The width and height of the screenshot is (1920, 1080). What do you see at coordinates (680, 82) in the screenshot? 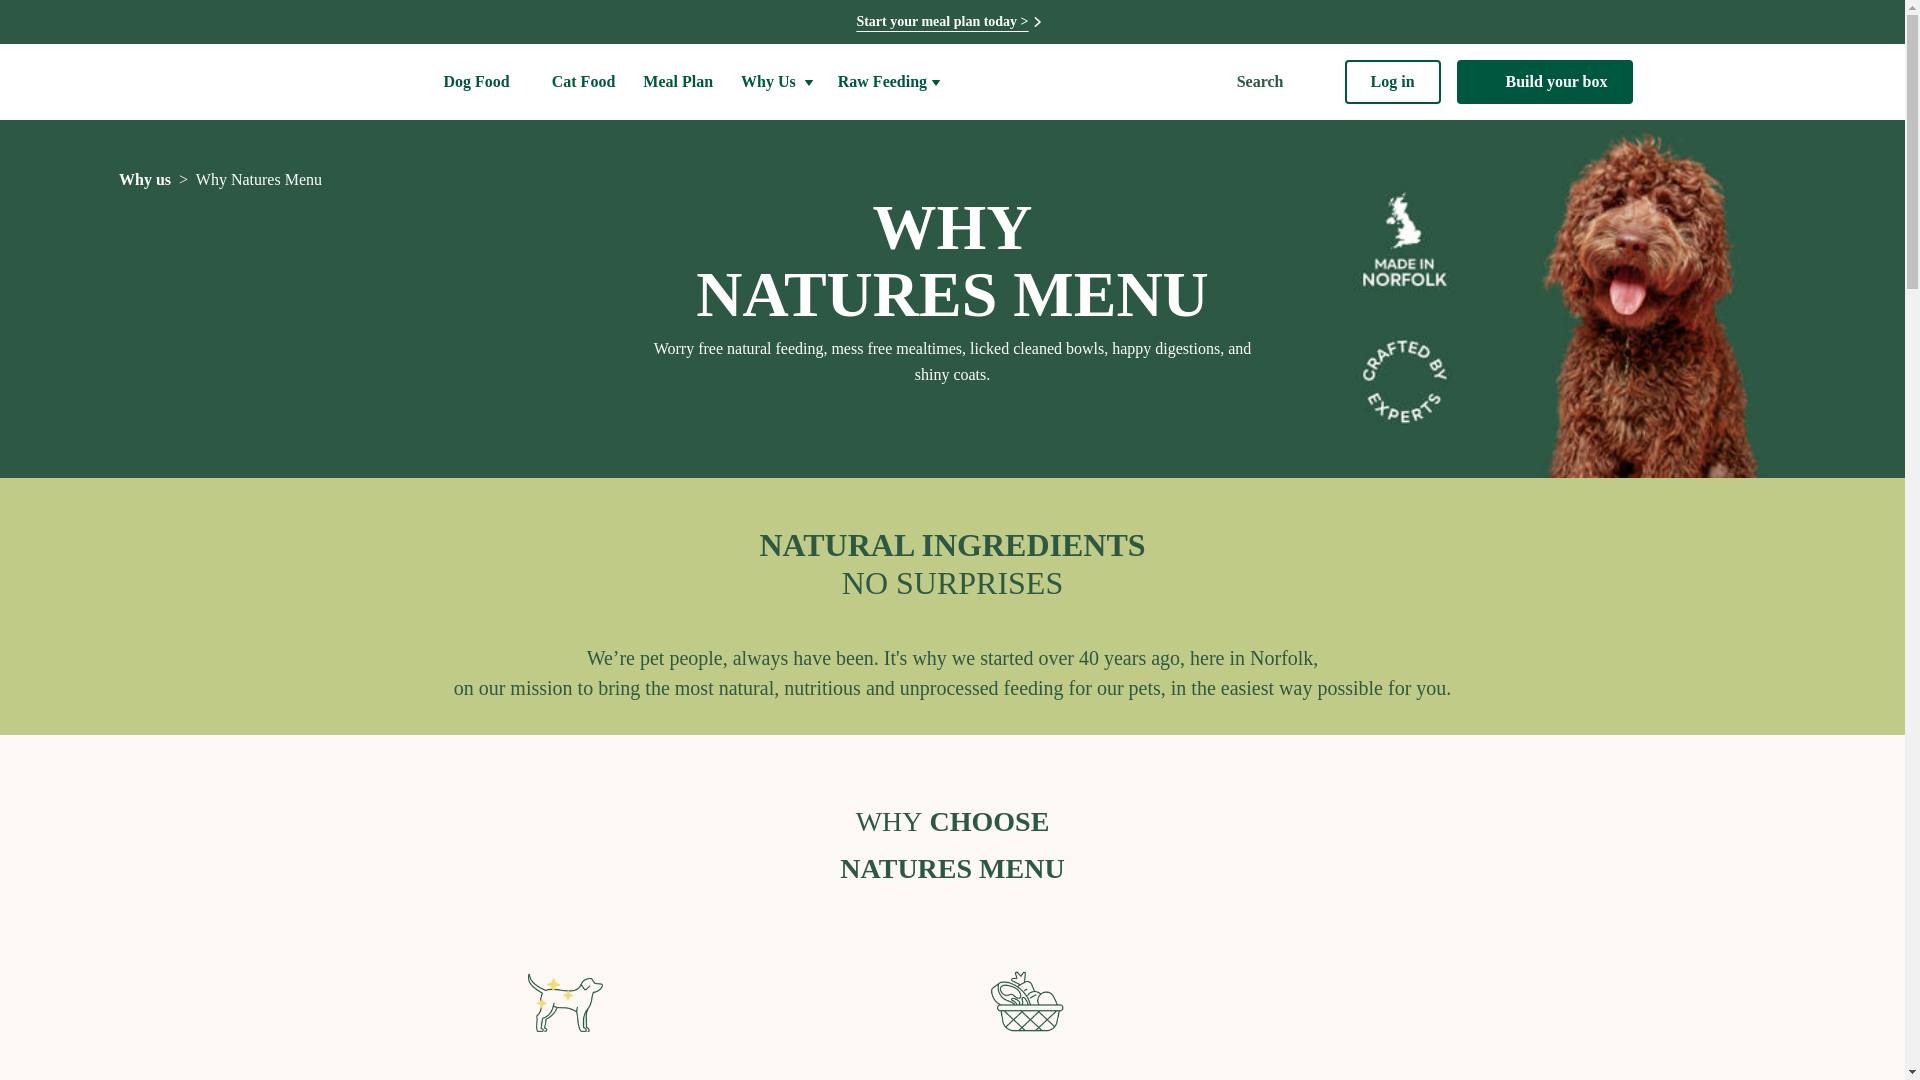
I see `Meal Plan` at bounding box center [680, 82].